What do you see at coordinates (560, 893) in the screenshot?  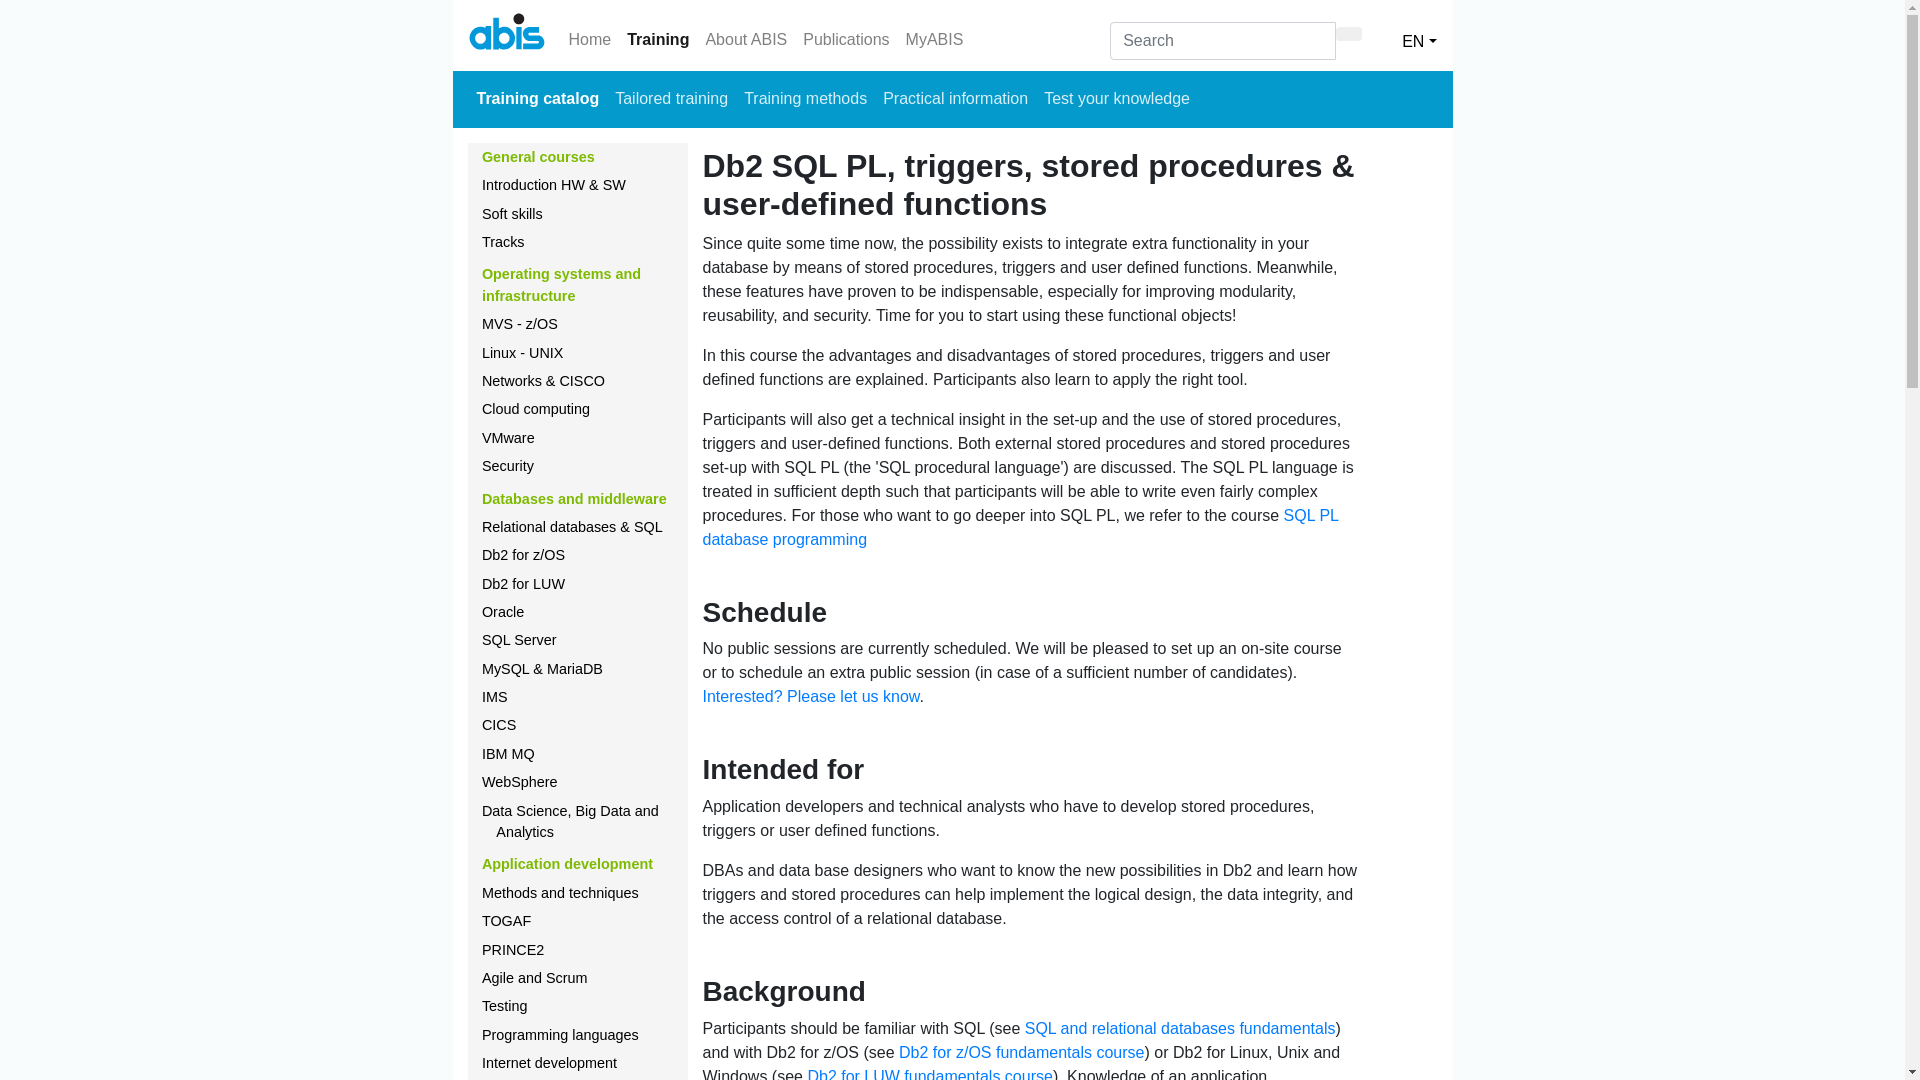 I see `Methods and techniques` at bounding box center [560, 893].